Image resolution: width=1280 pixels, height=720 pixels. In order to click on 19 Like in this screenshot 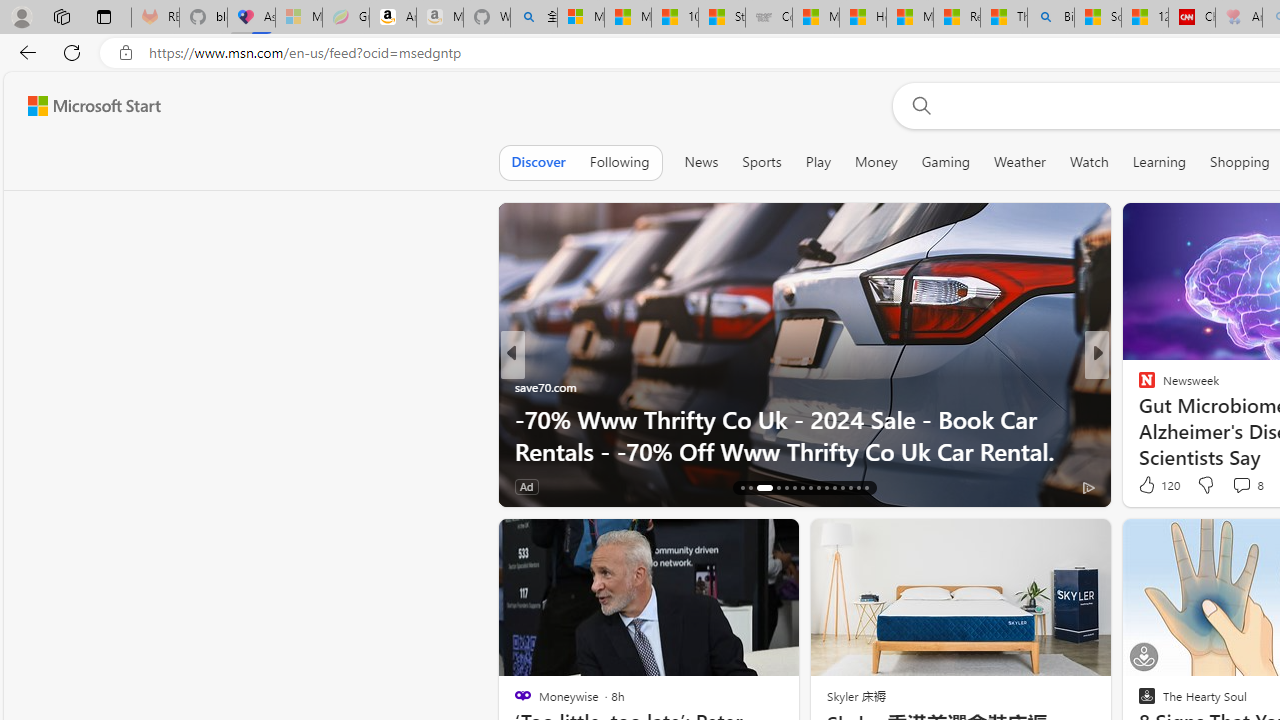, I will do `click(1149, 486)`.